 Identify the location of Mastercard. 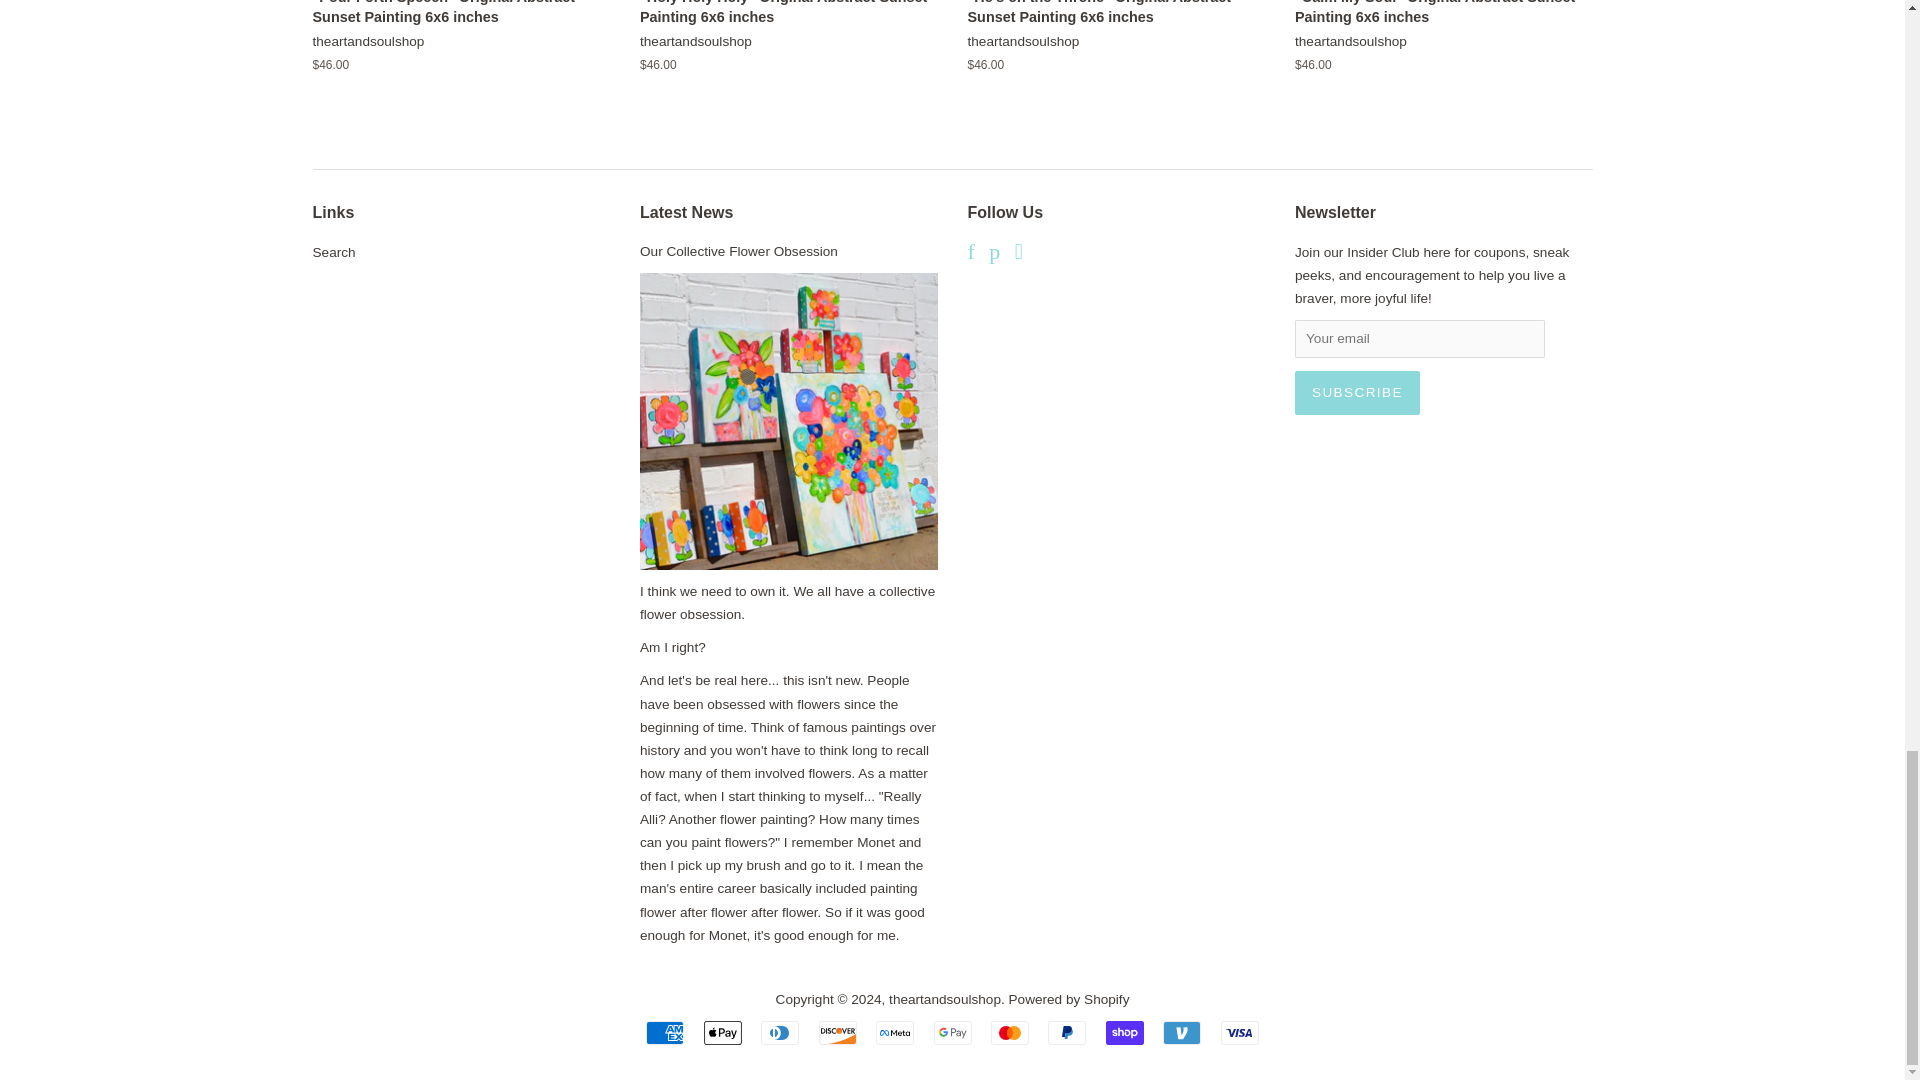
(1010, 1032).